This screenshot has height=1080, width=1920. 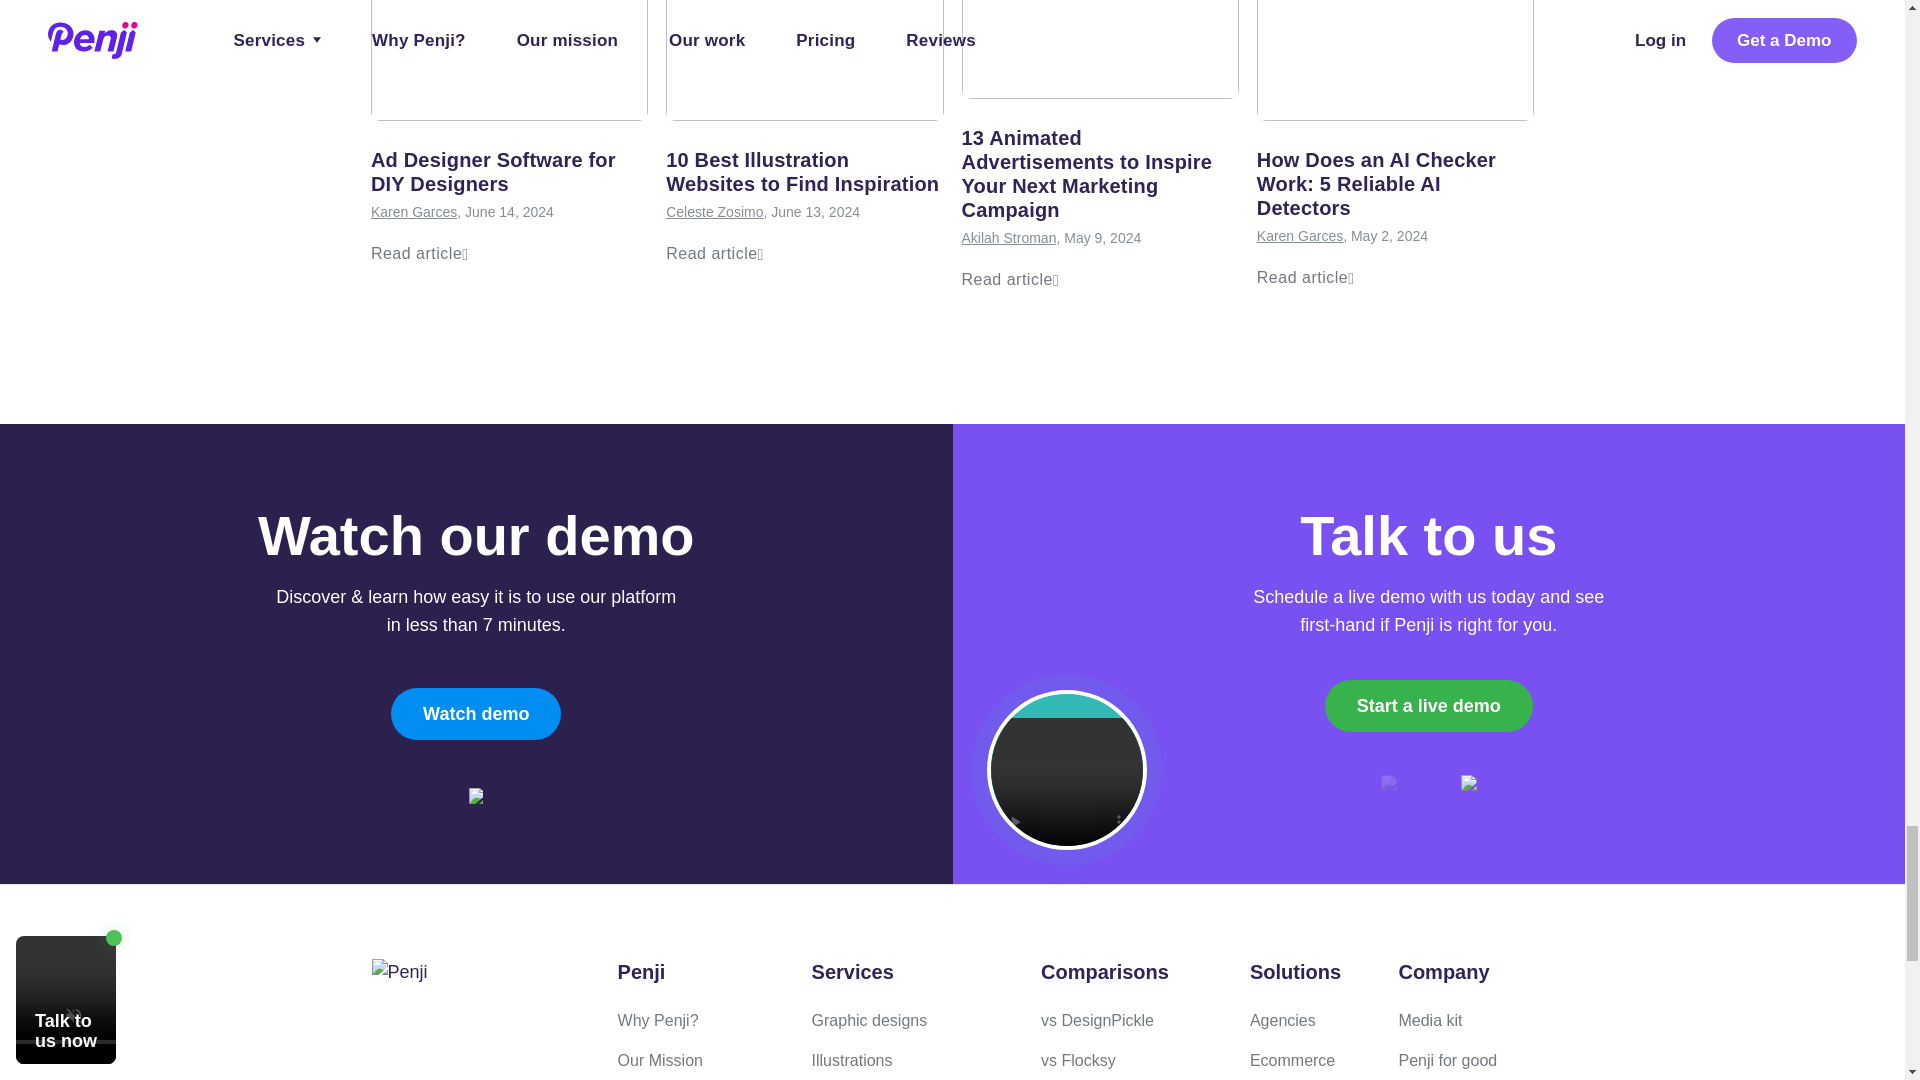 What do you see at coordinates (802, 172) in the screenshot?
I see `10 Best Illustration Websites to Find Inspiration` at bounding box center [802, 172].